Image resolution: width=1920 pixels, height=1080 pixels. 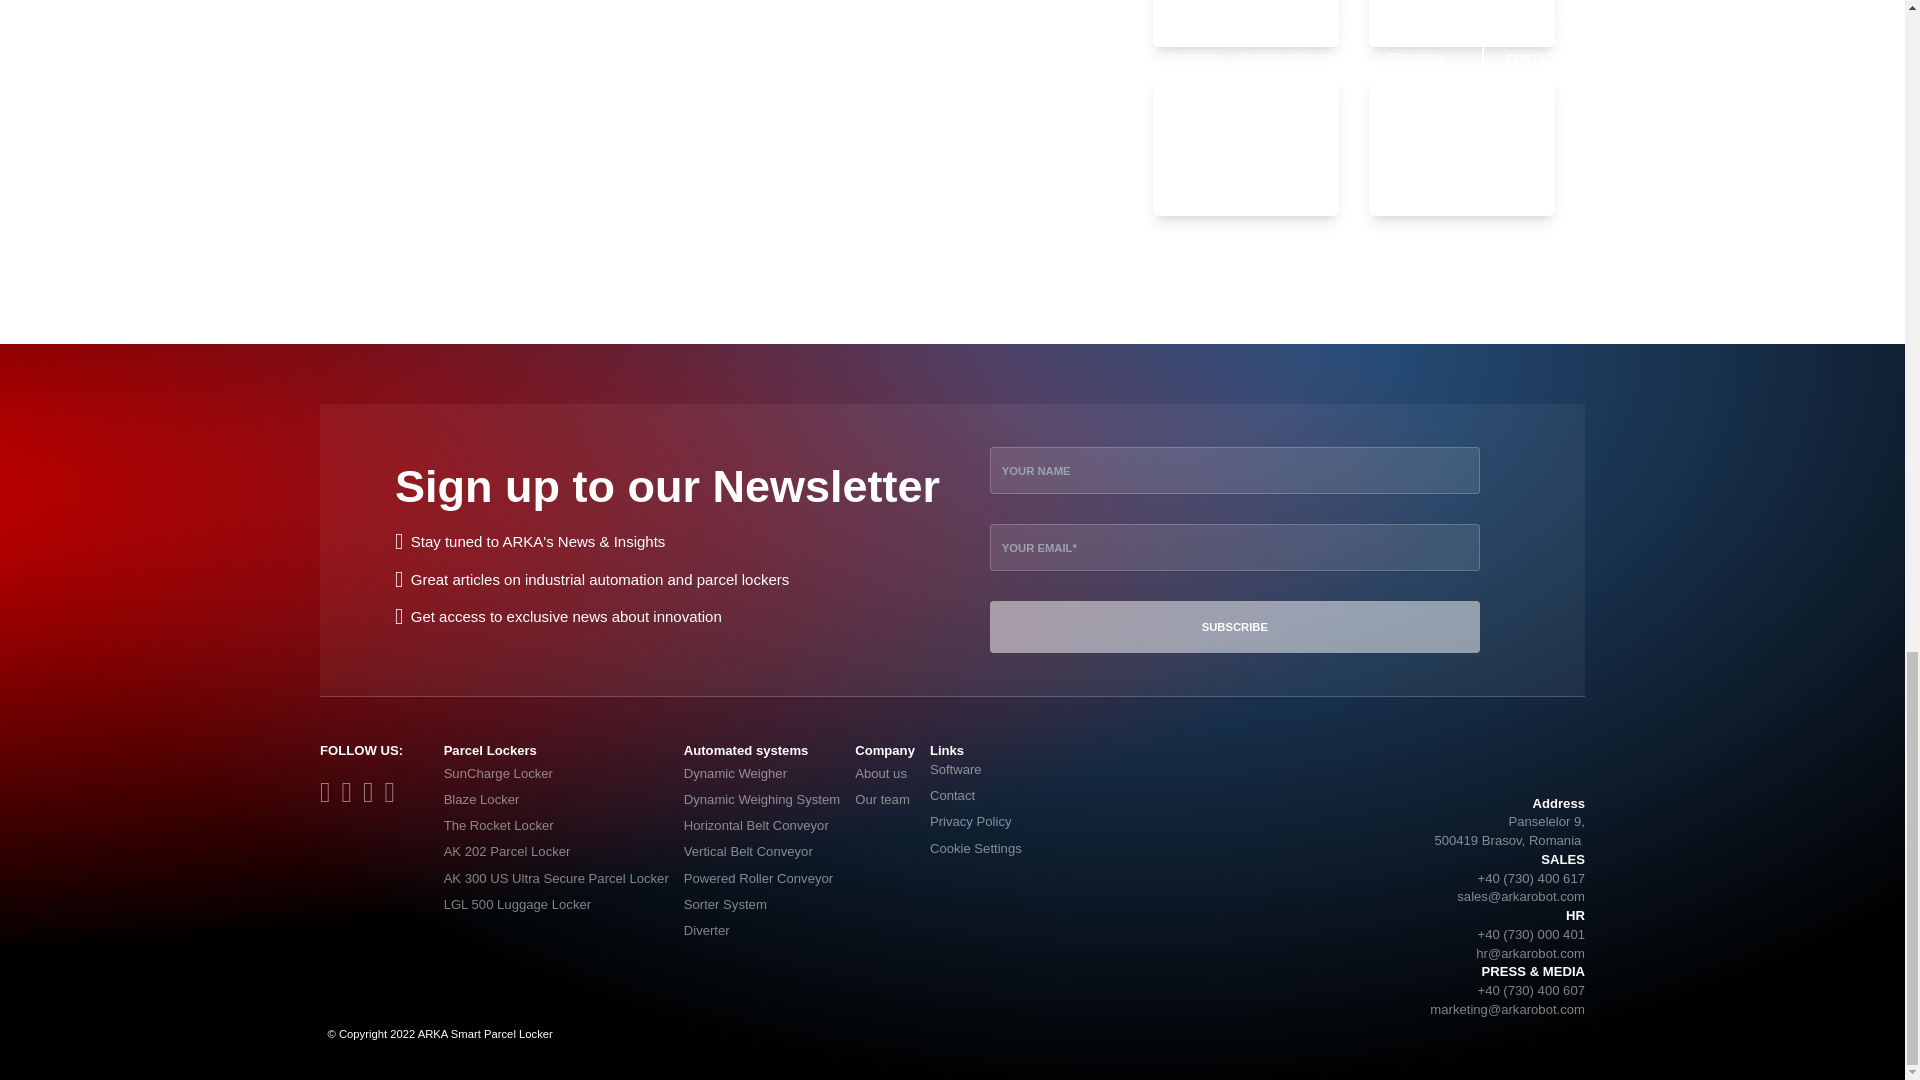 I want to click on Privacy Policy, so click(x=975, y=826).